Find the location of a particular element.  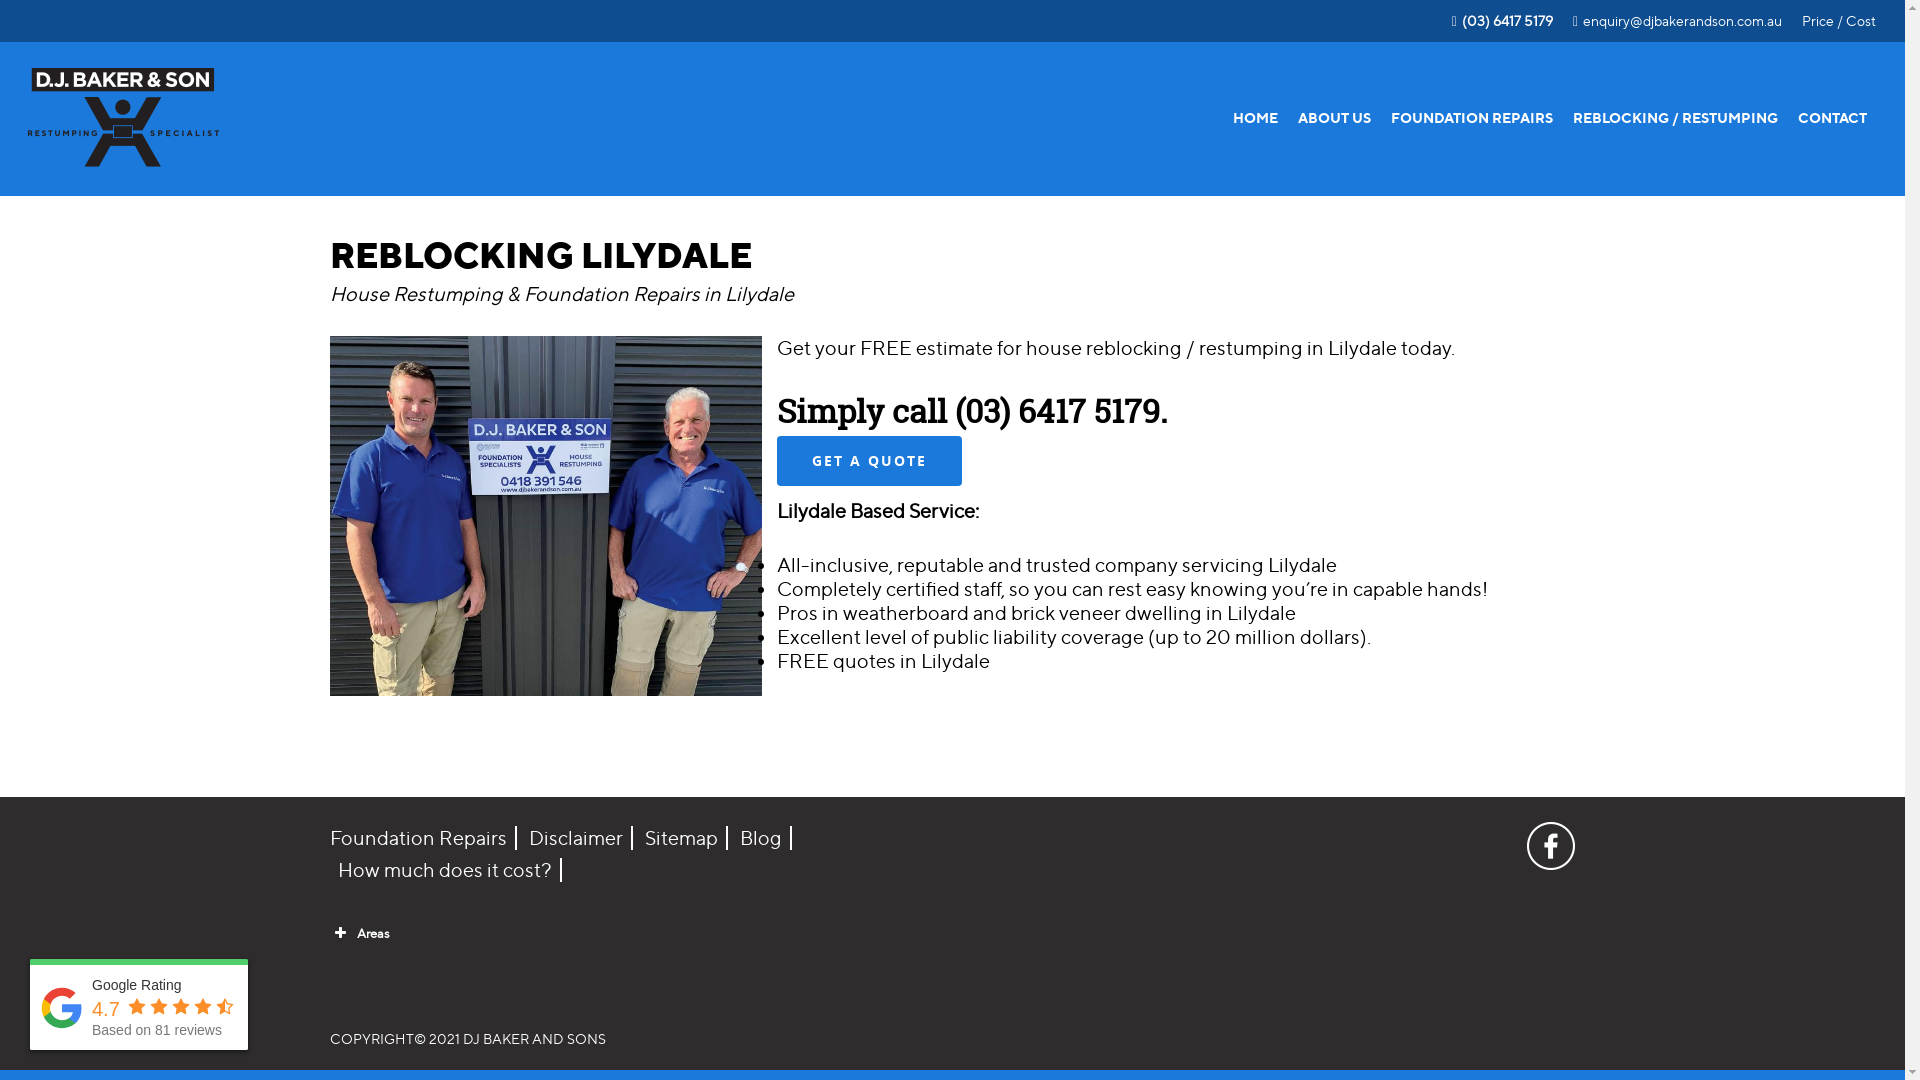

REBLOCKING / RESTUMPING is located at coordinates (1676, 118).